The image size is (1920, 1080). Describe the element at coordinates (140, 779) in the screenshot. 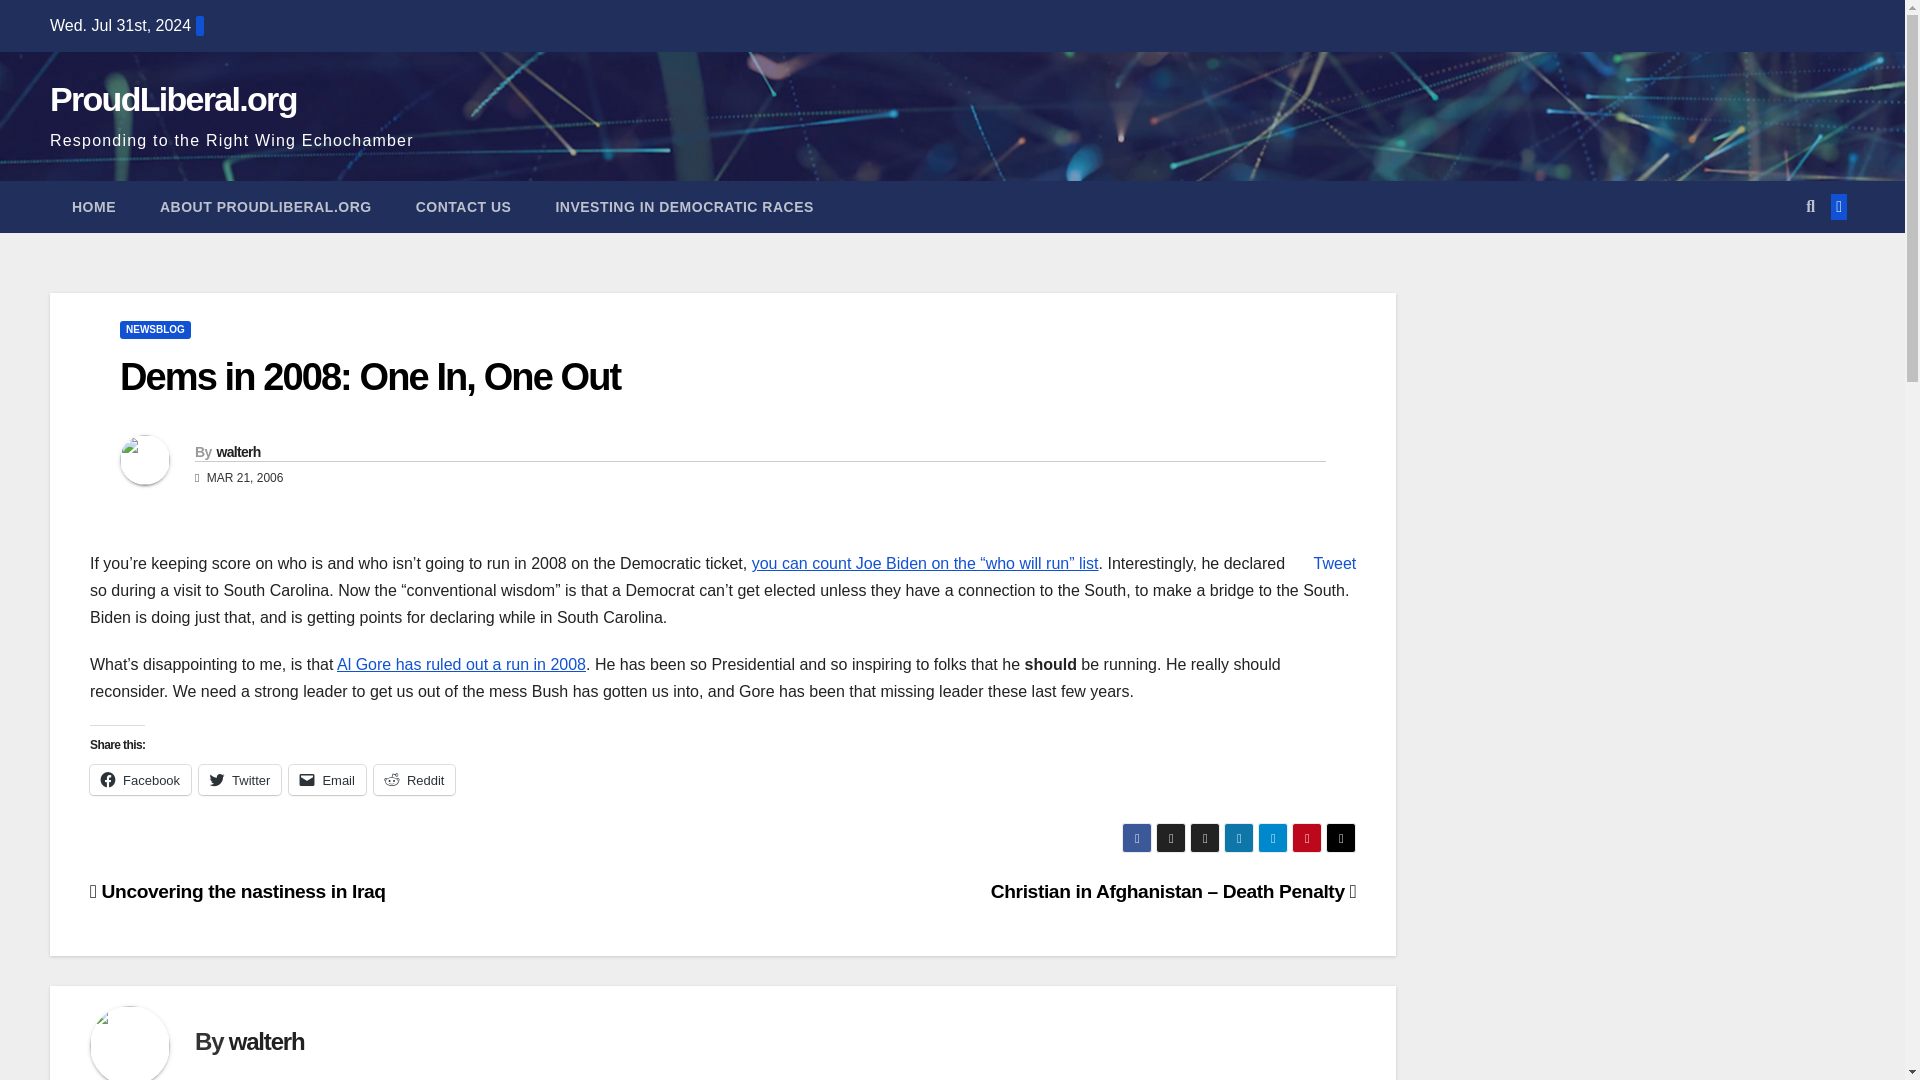

I see `Facebook` at that location.